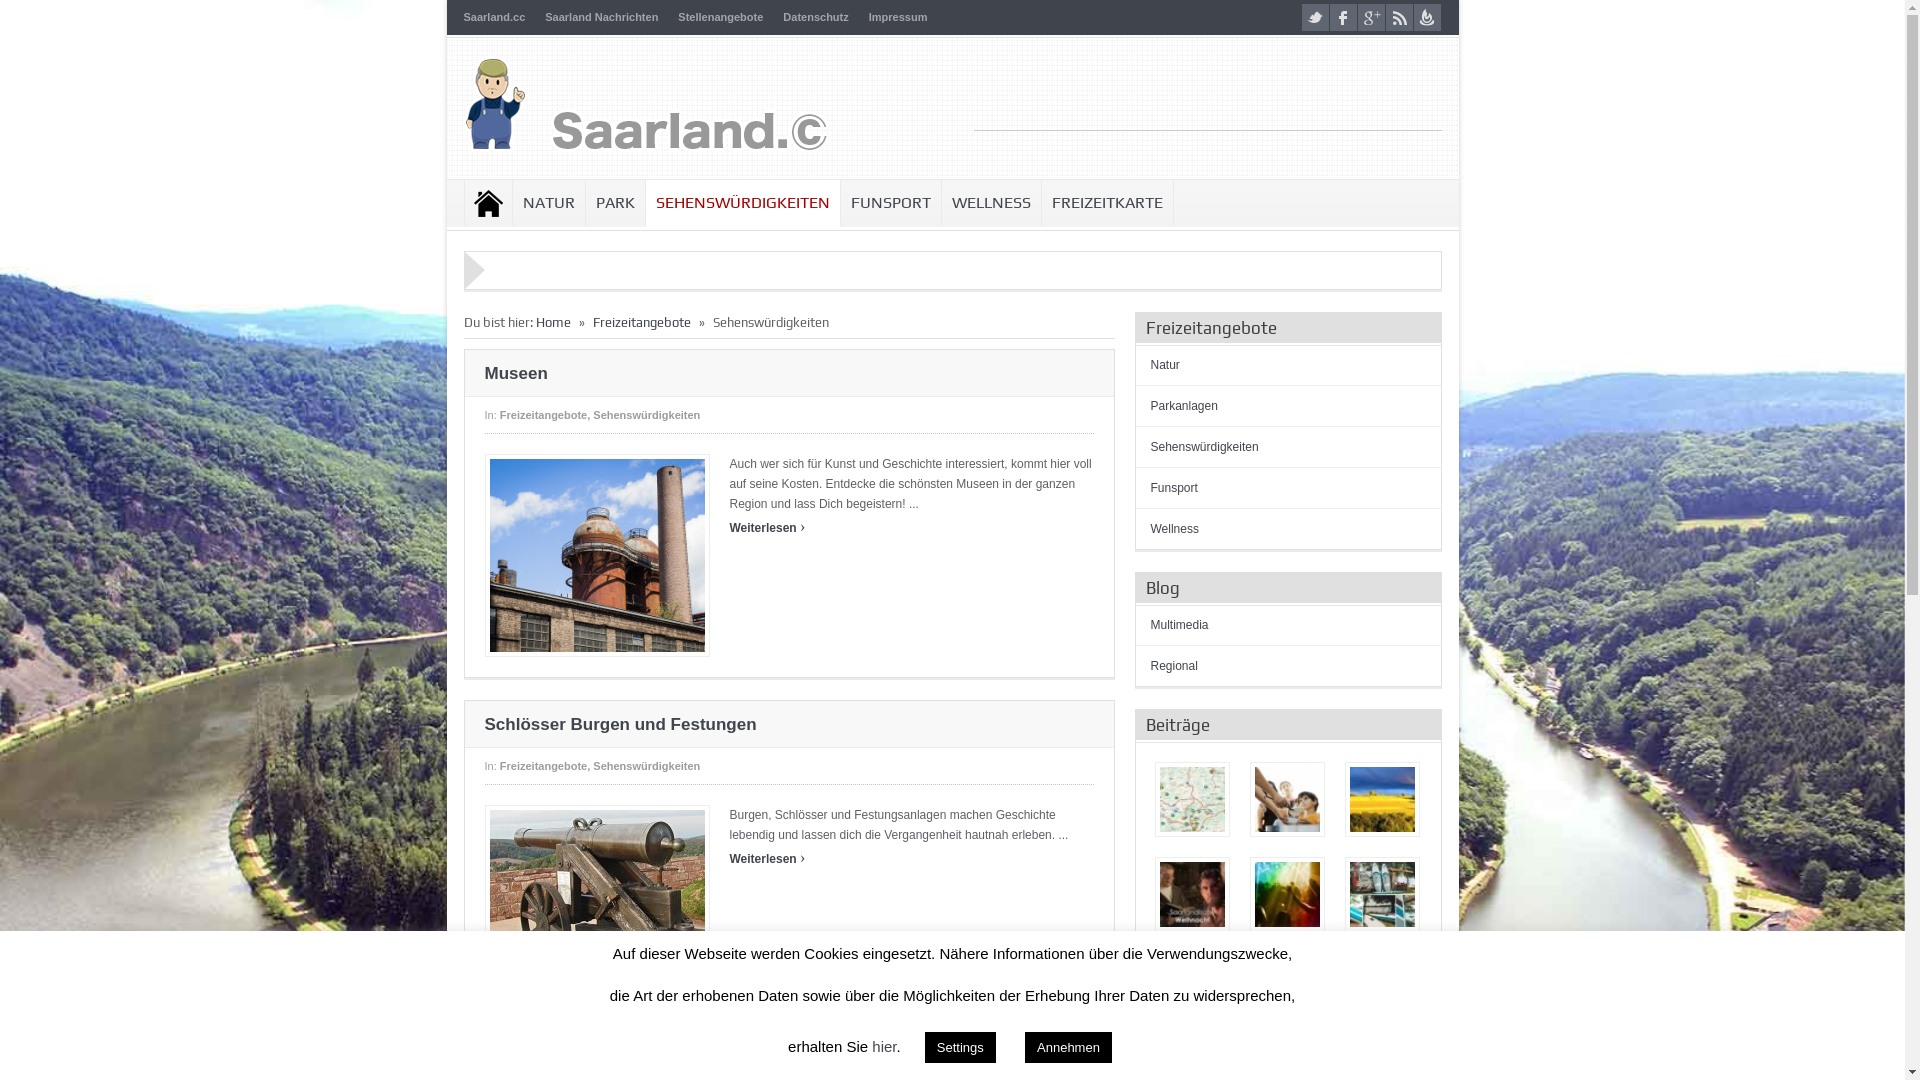 The image size is (1920, 1080). I want to click on Annehmen, so click(1068, 1048).